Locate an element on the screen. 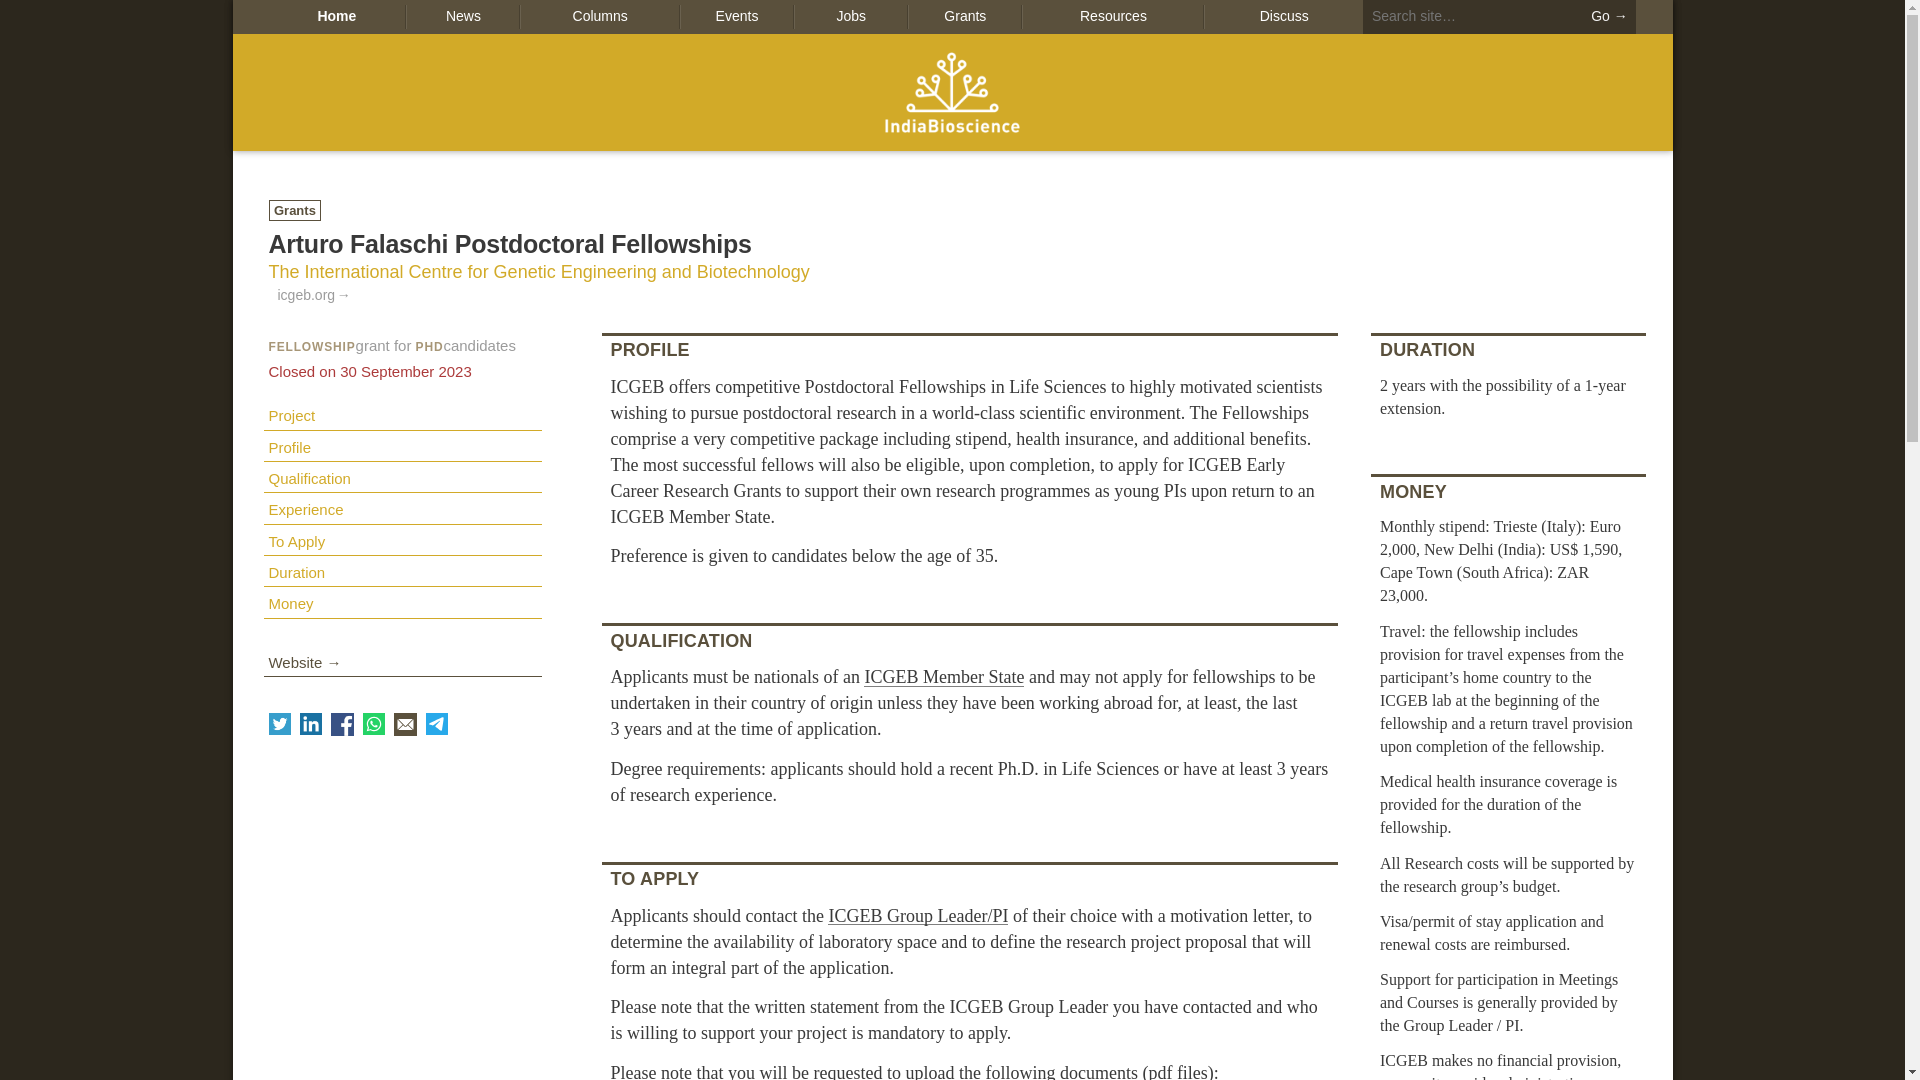 Image resolution: width=1920 pixels, height=1080 pixels. Experience is located at coordinates (402, 508).